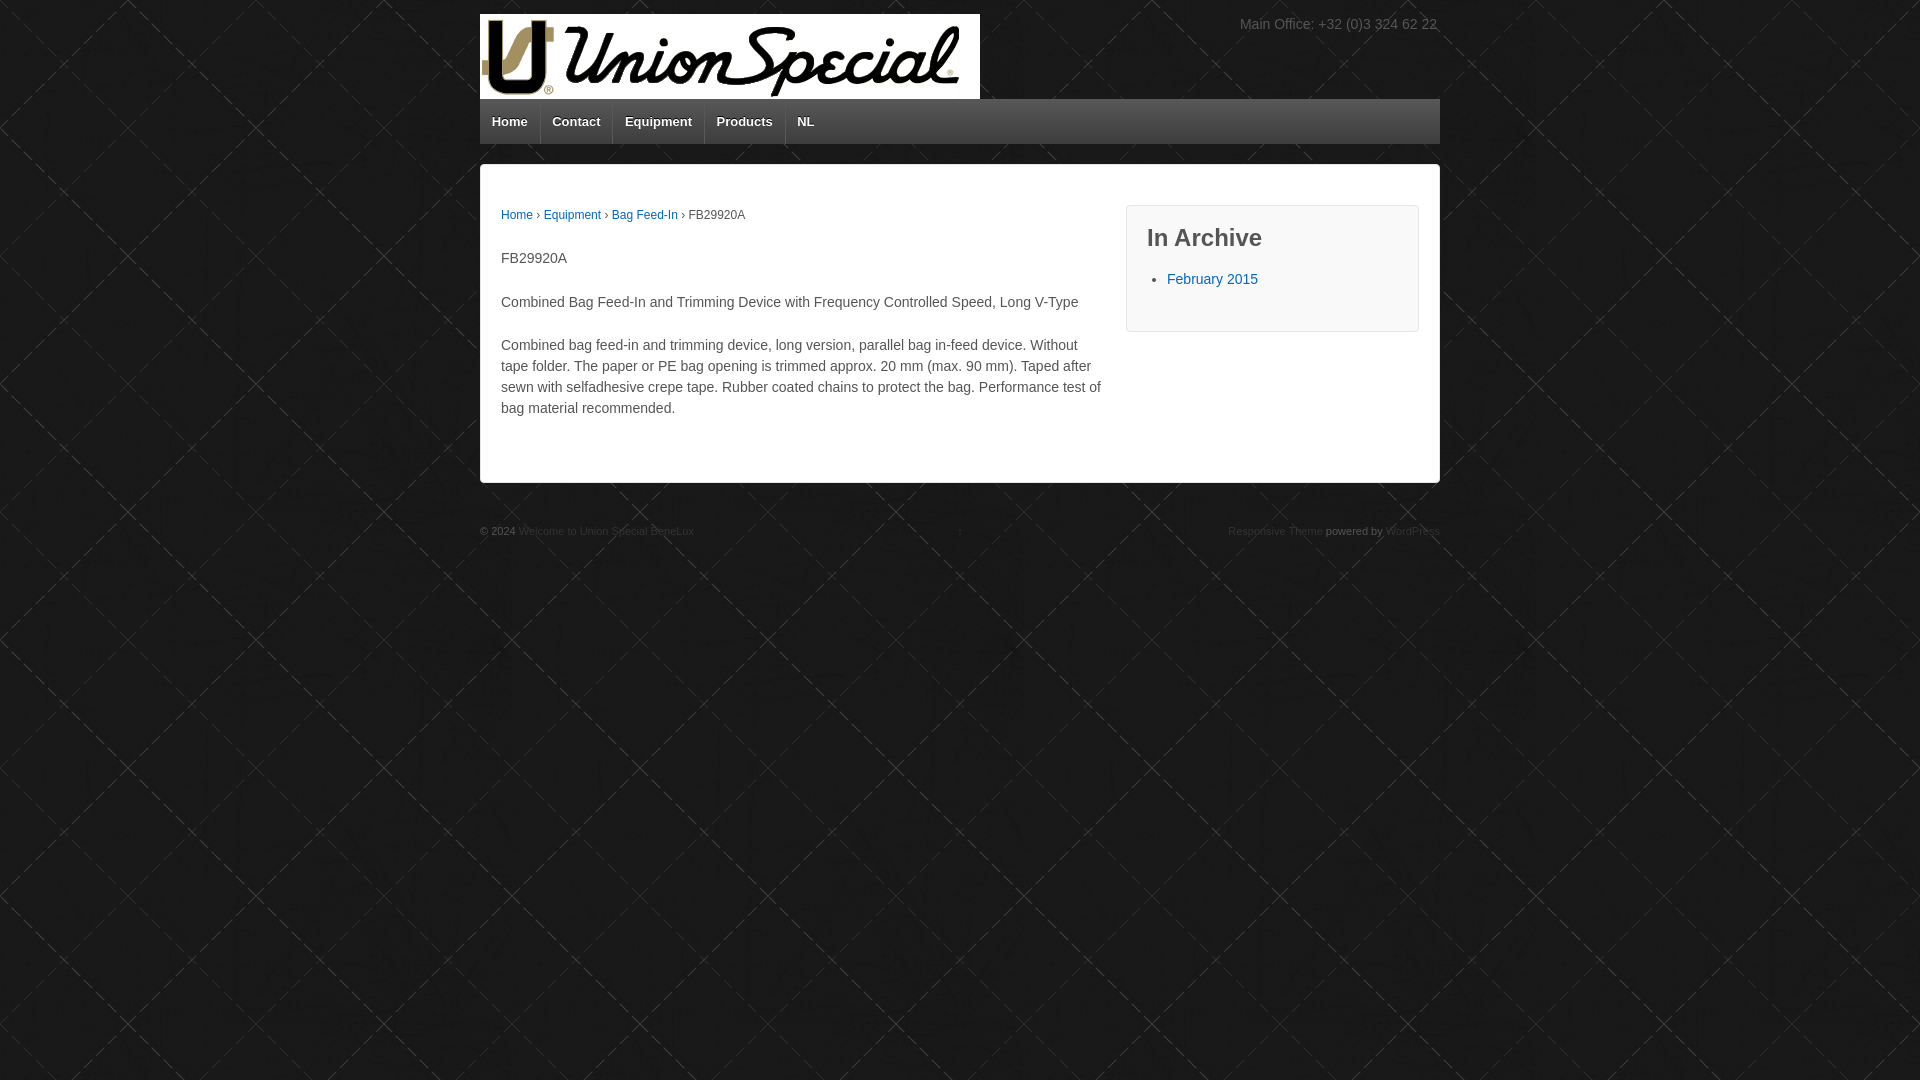 The height and width of the screenshot is (1080, 1920). I want to click on Contact, so click(576, 121).